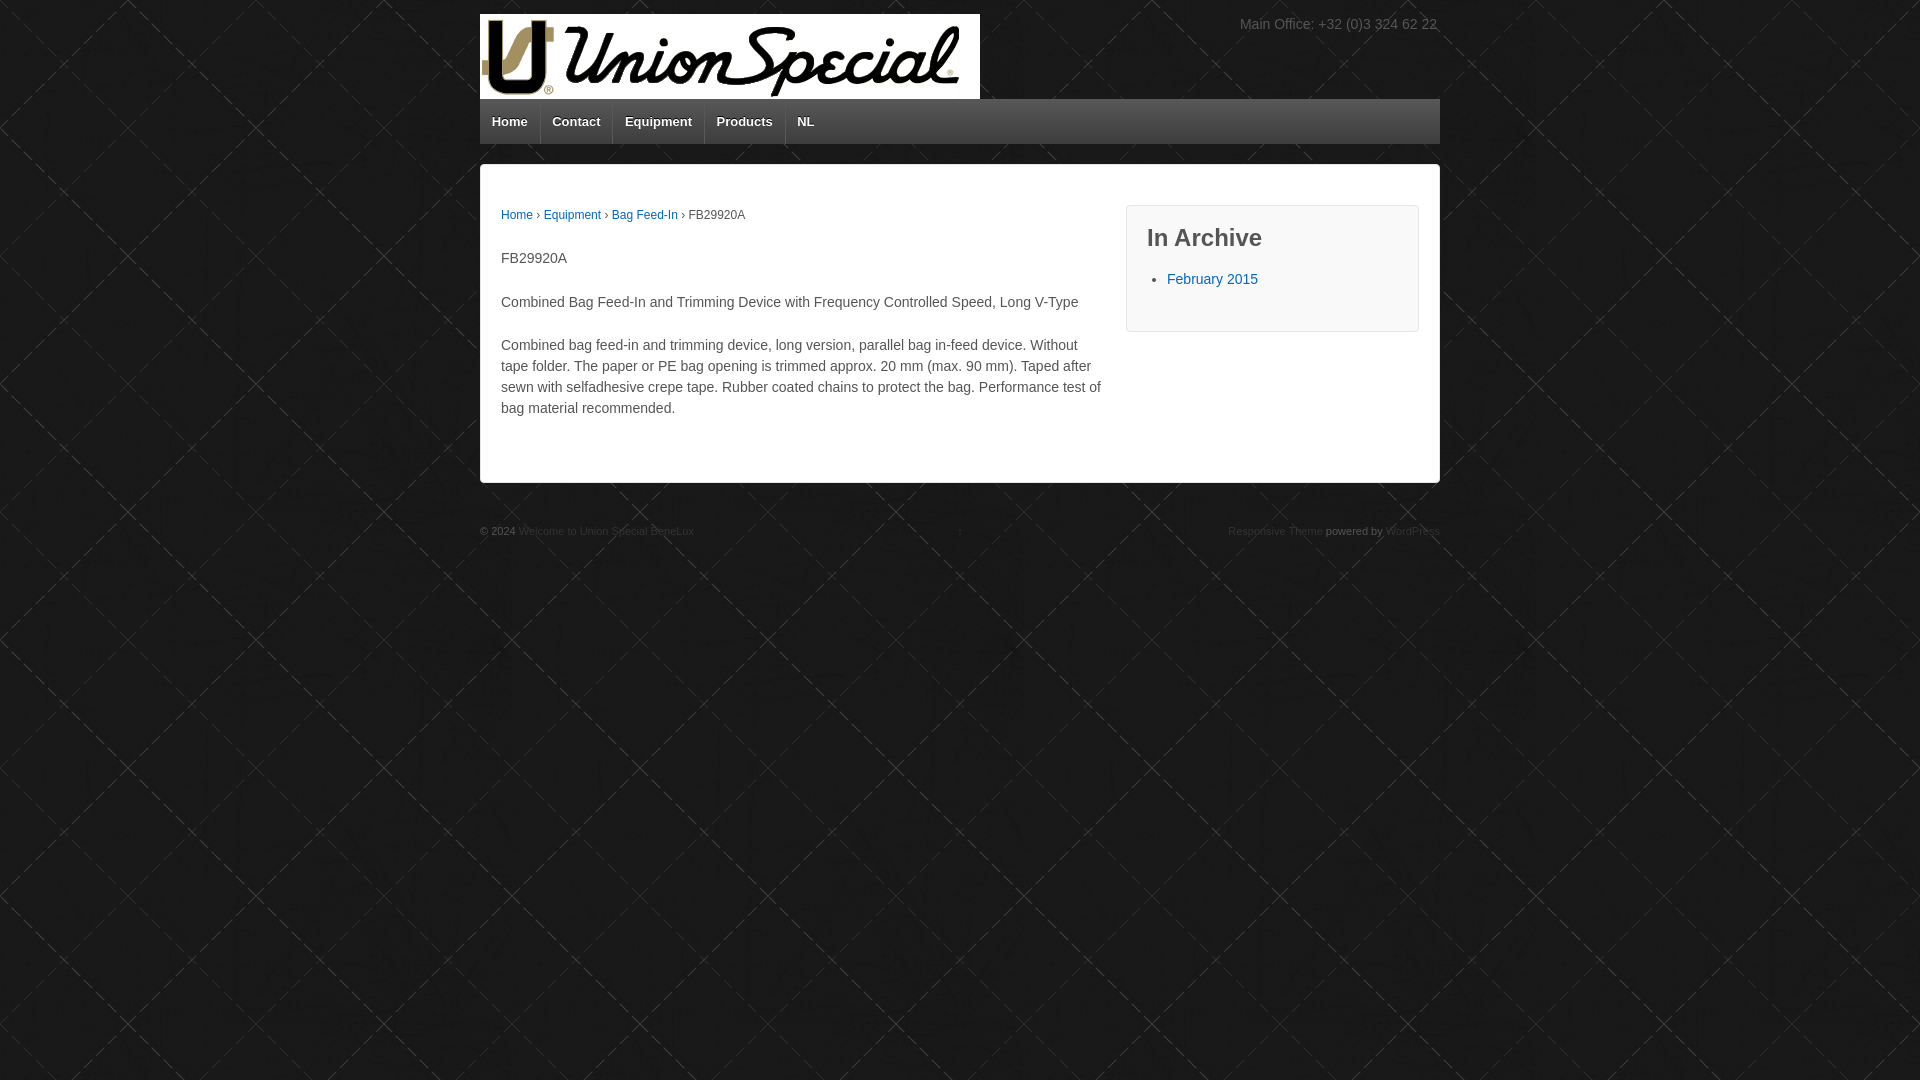 The height and width of the screenshot is (1080, 1920). I want to click on Contact, so click(576, 121).